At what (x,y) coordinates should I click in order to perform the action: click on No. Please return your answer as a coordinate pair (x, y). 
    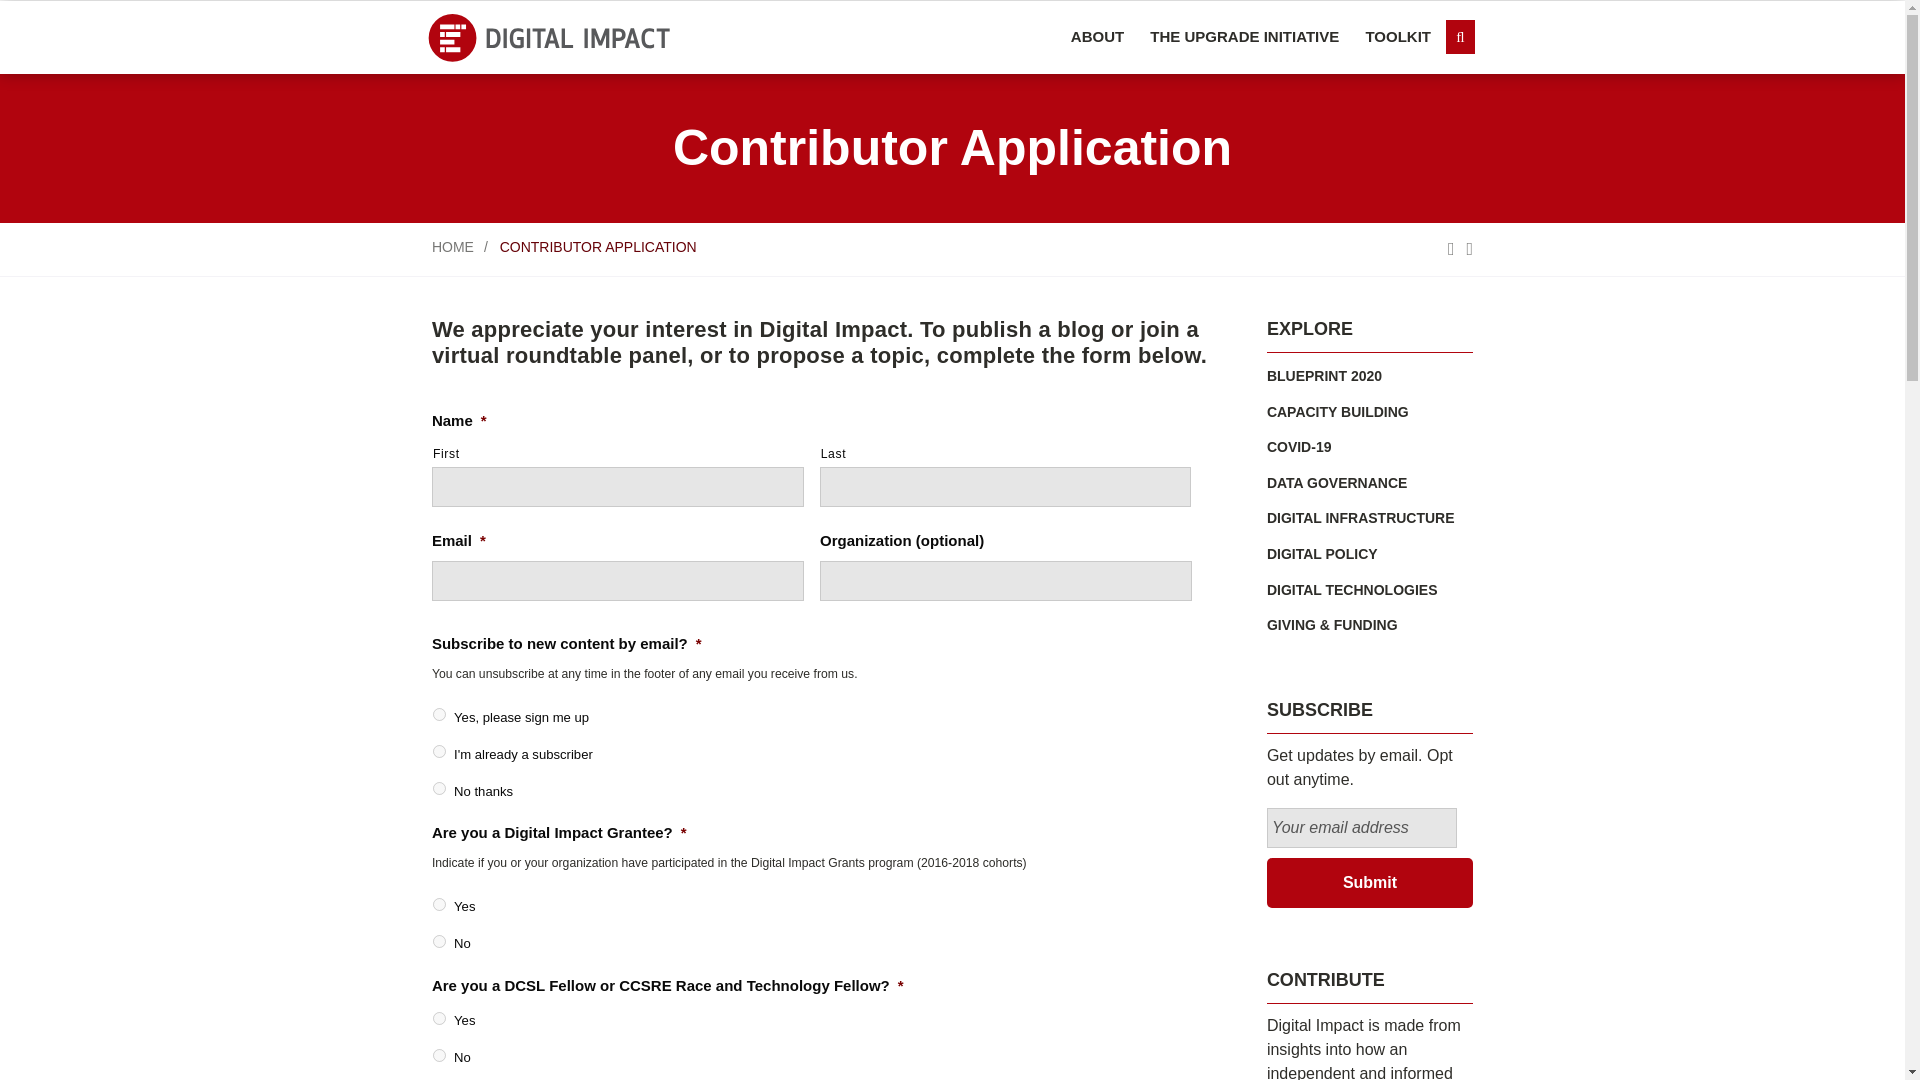
    Looking at the image, I should click on (439, 942).